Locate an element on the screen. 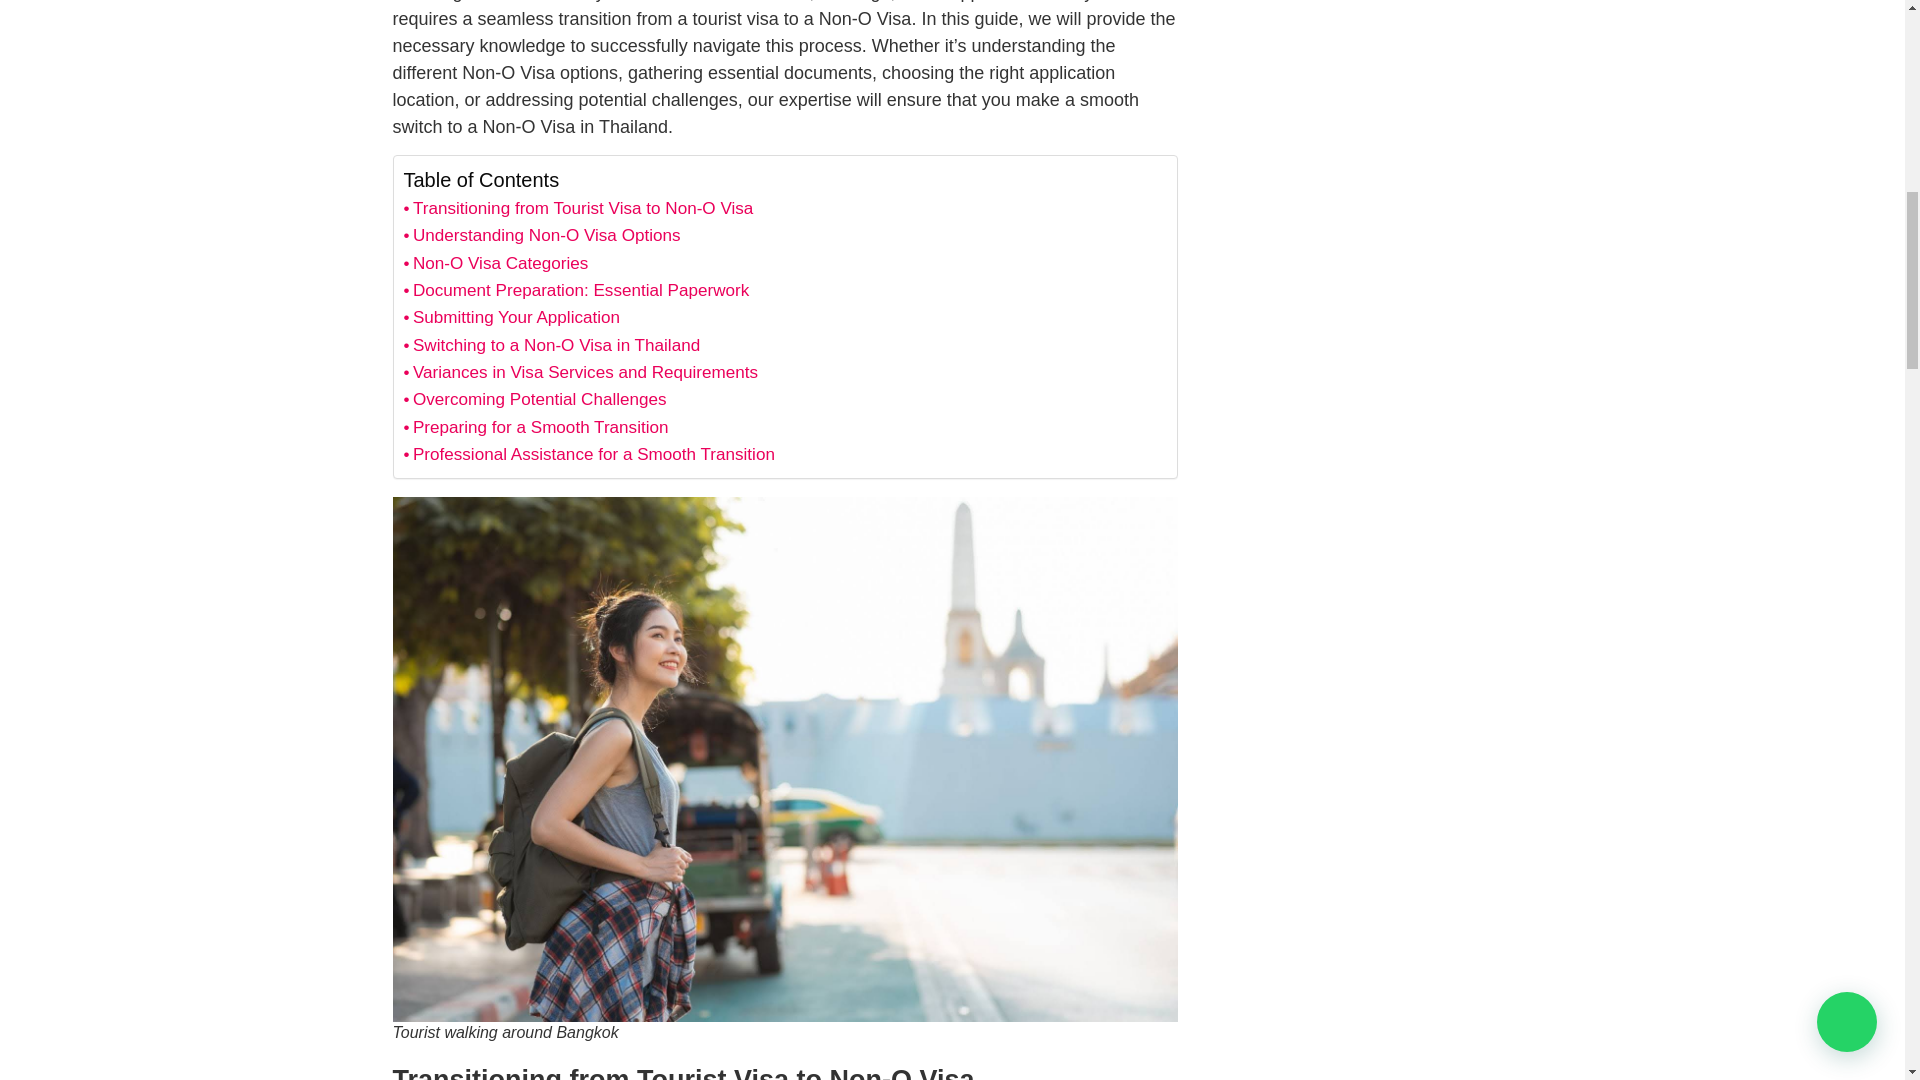  Understanding Non-O Visa Options is located at coordinates (542, 236).